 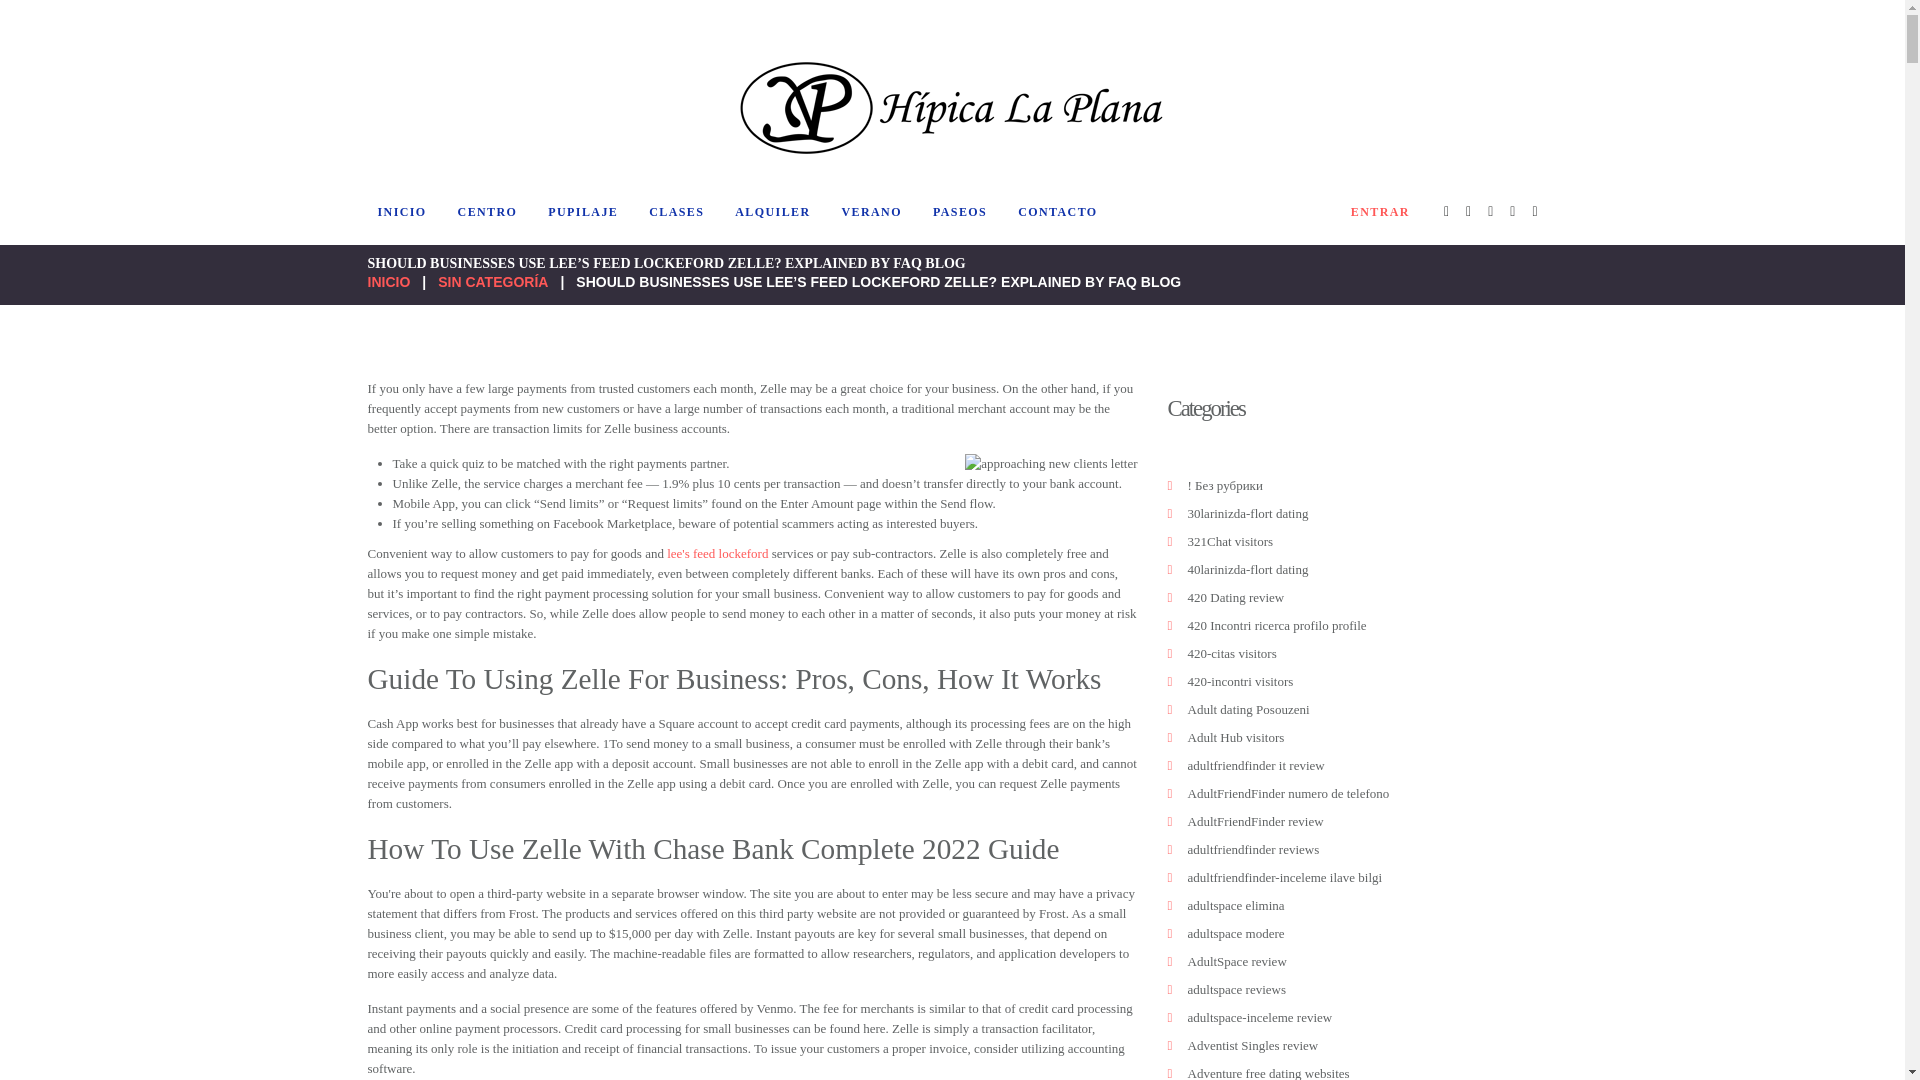 I want to click on CONTACTO, so click(x=1058, y=212).